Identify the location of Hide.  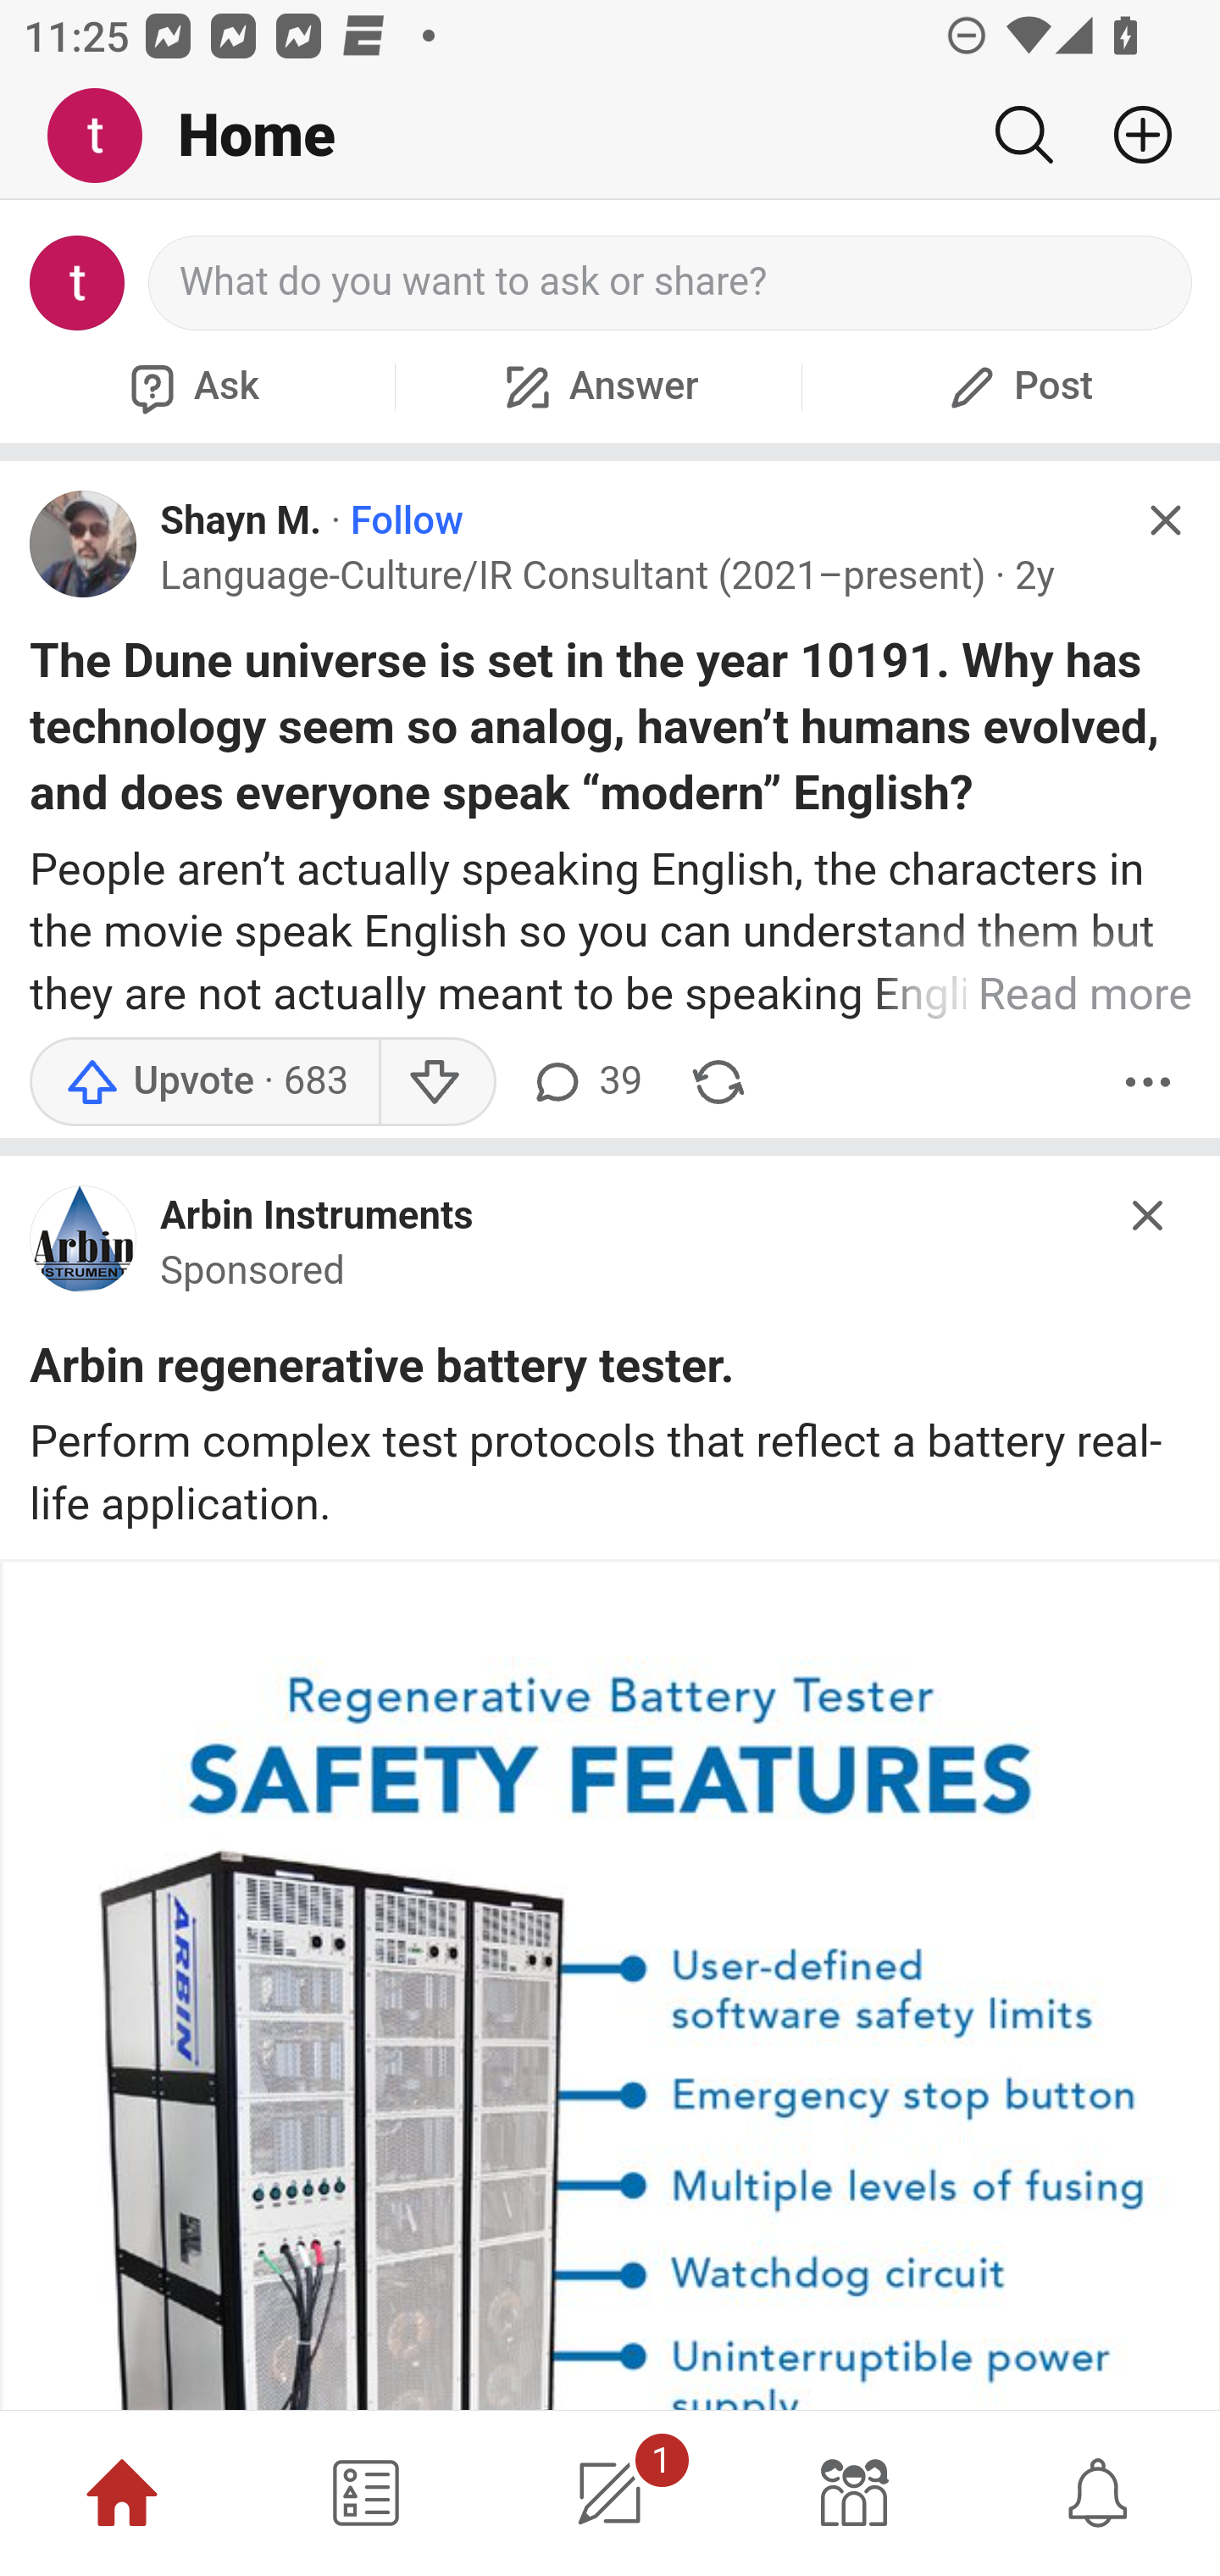
(1164, 520).